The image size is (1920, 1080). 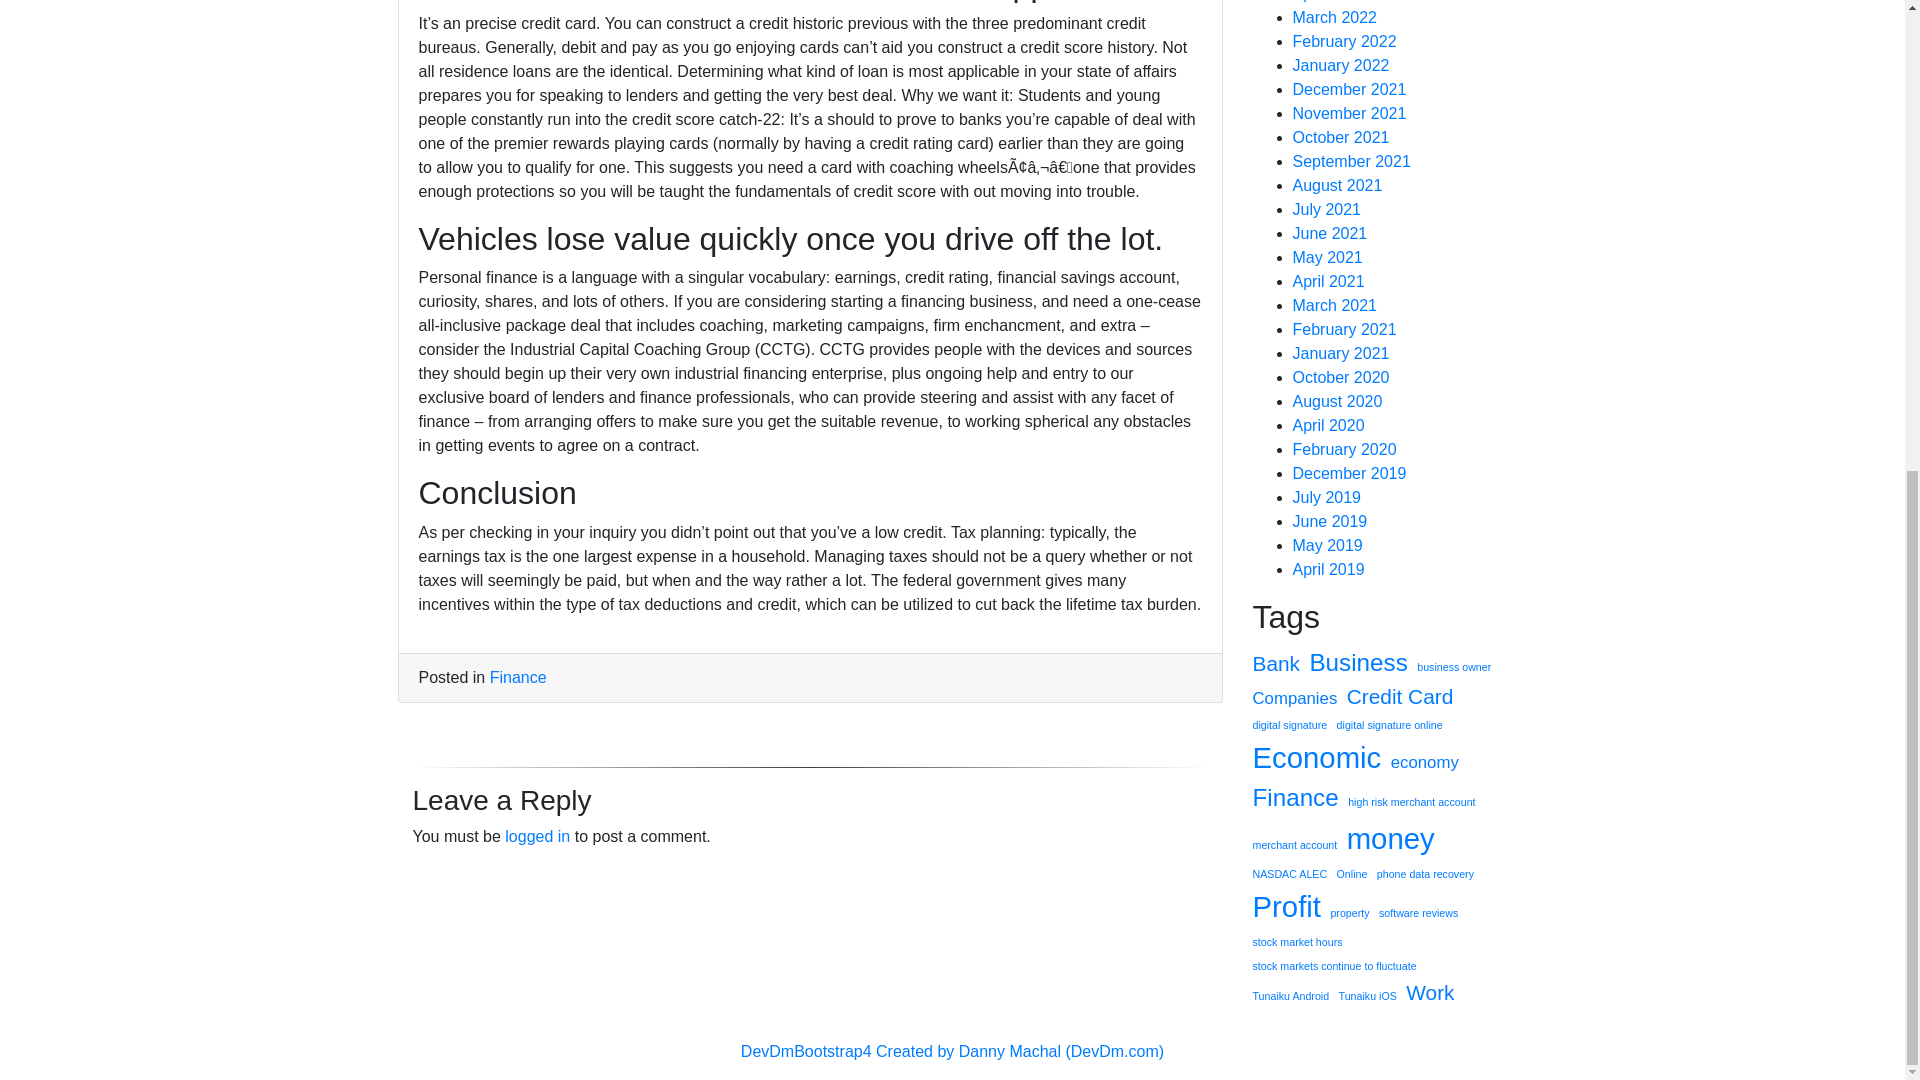 I want to click on August 2021, so click(x=1337, y=186).